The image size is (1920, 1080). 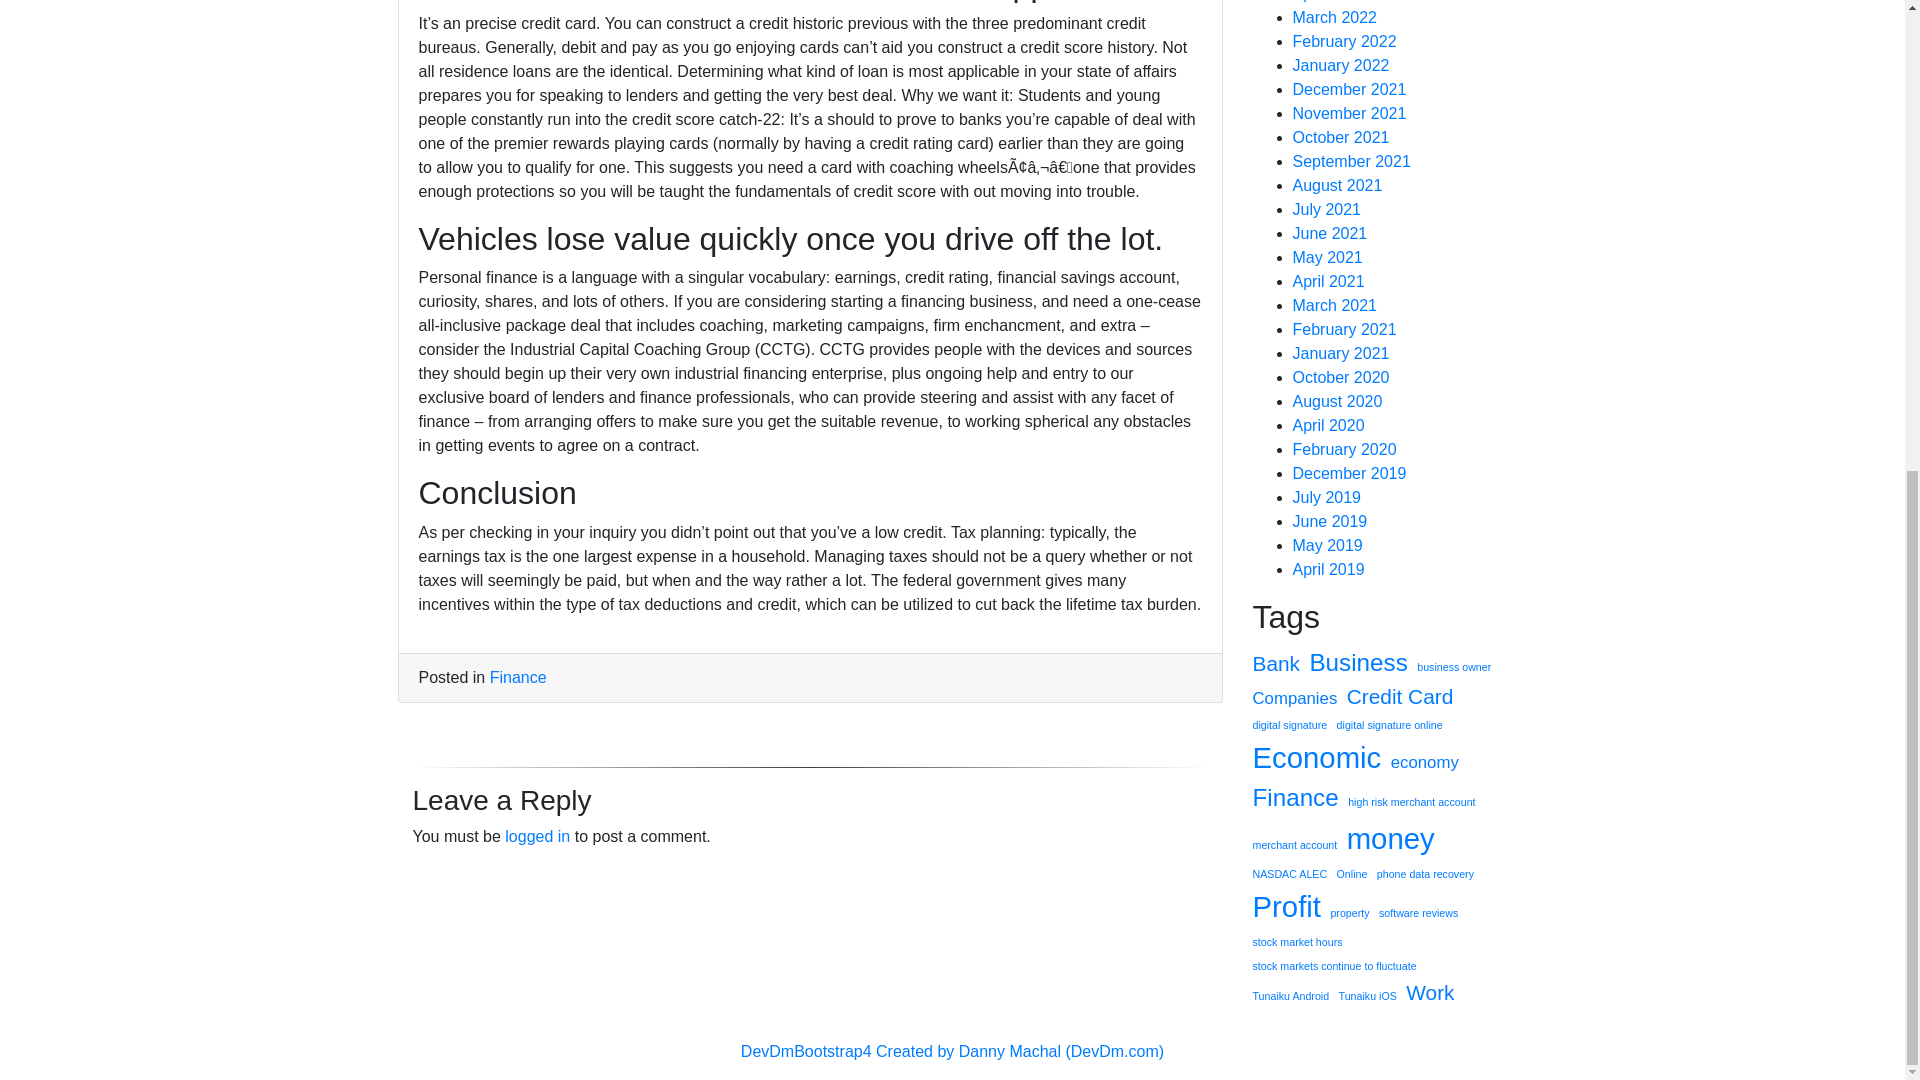 I want to click on August 2021, so click(x=1337, y=186).